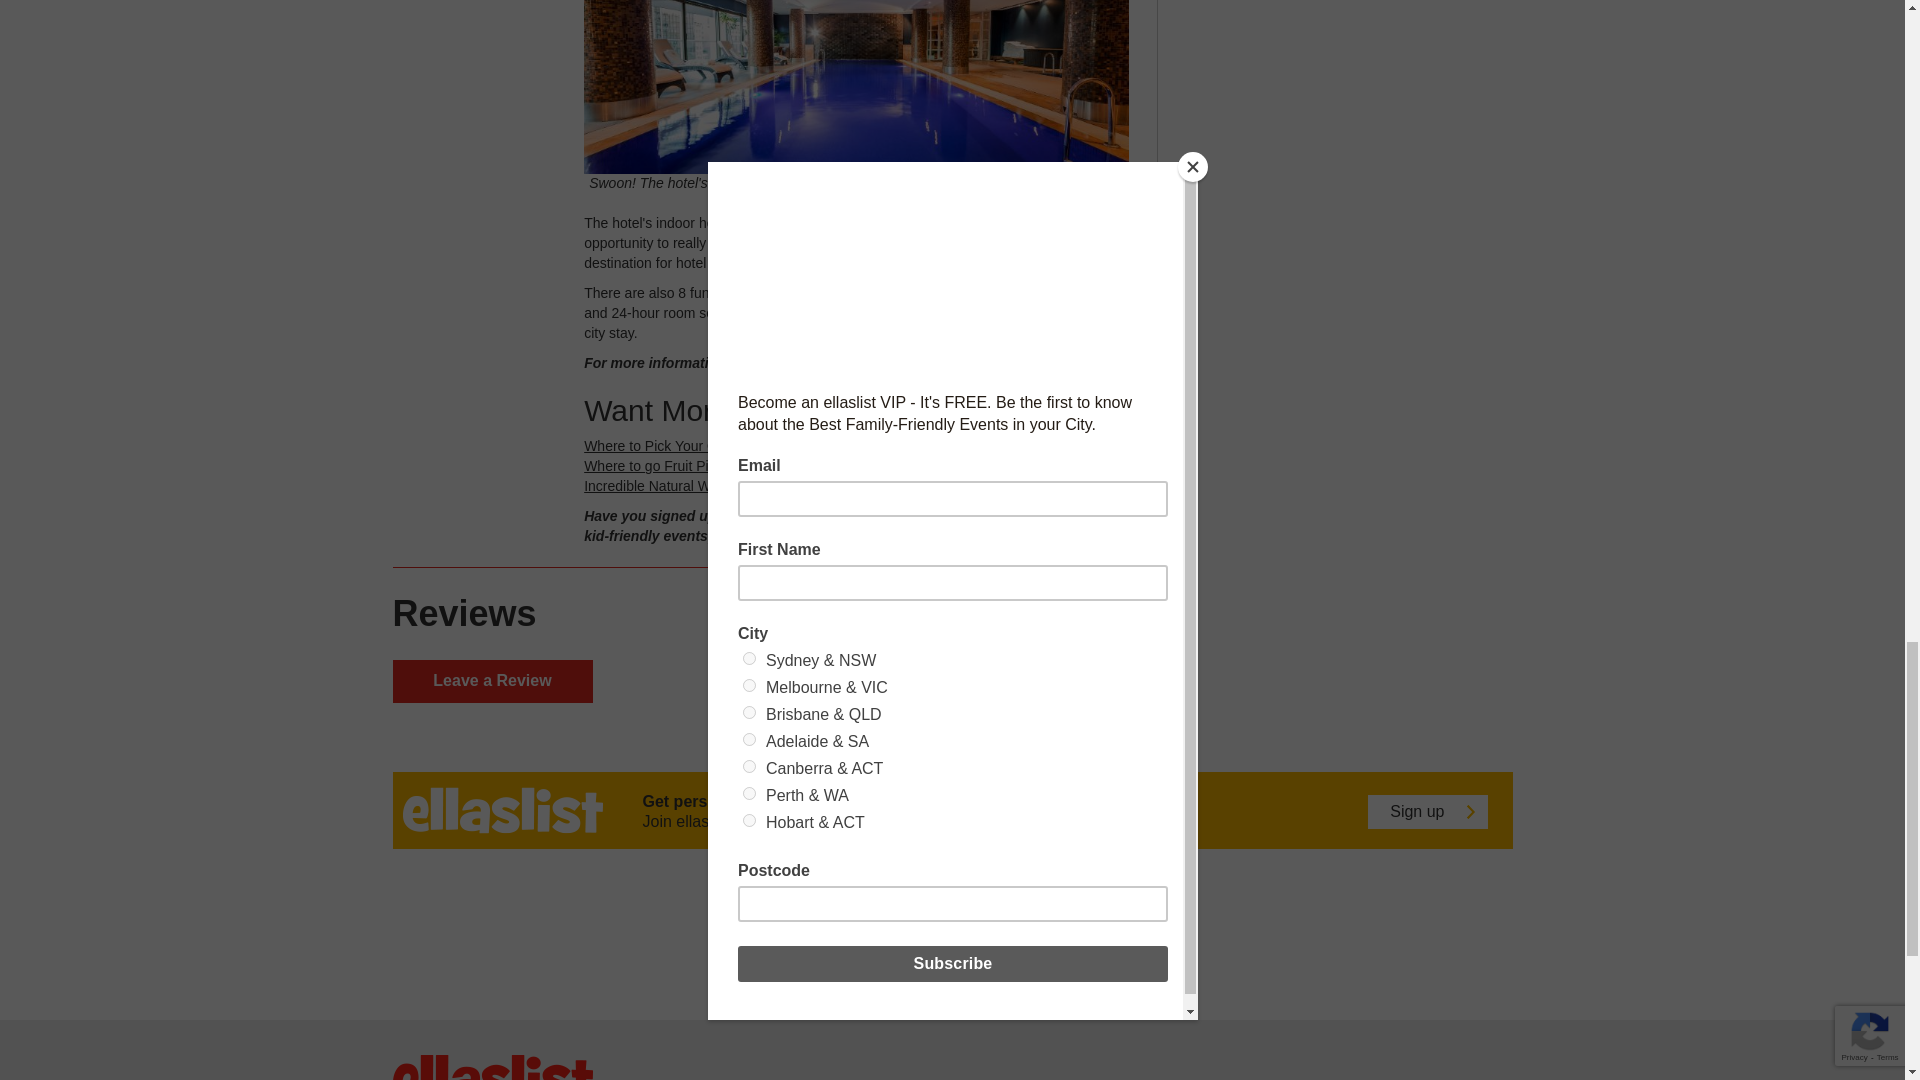  What do you see at coordinates (710, 486) in the screenshot?
I see `Incredible Natural Wonders Near Sydney` at bounding box center [710, 486].